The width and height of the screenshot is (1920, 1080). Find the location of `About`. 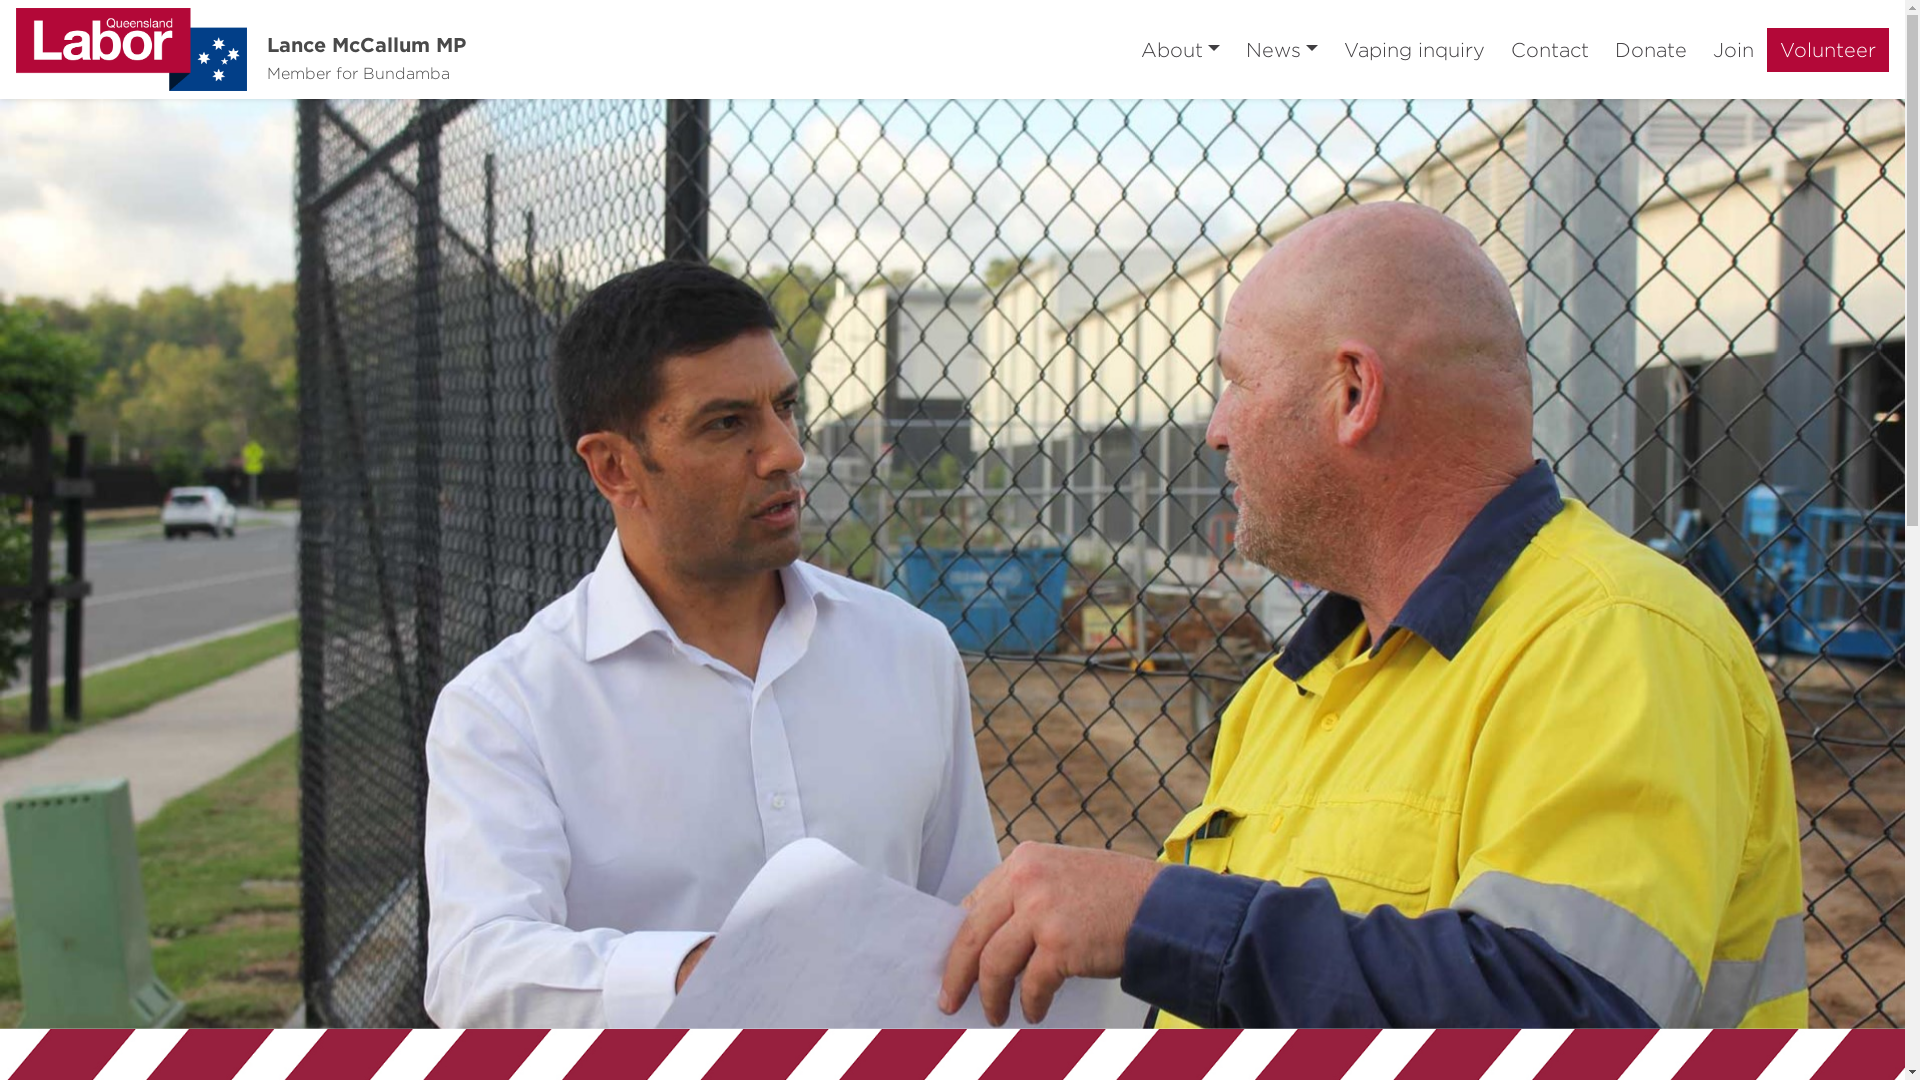

About is located at coordinates (1180, 50).